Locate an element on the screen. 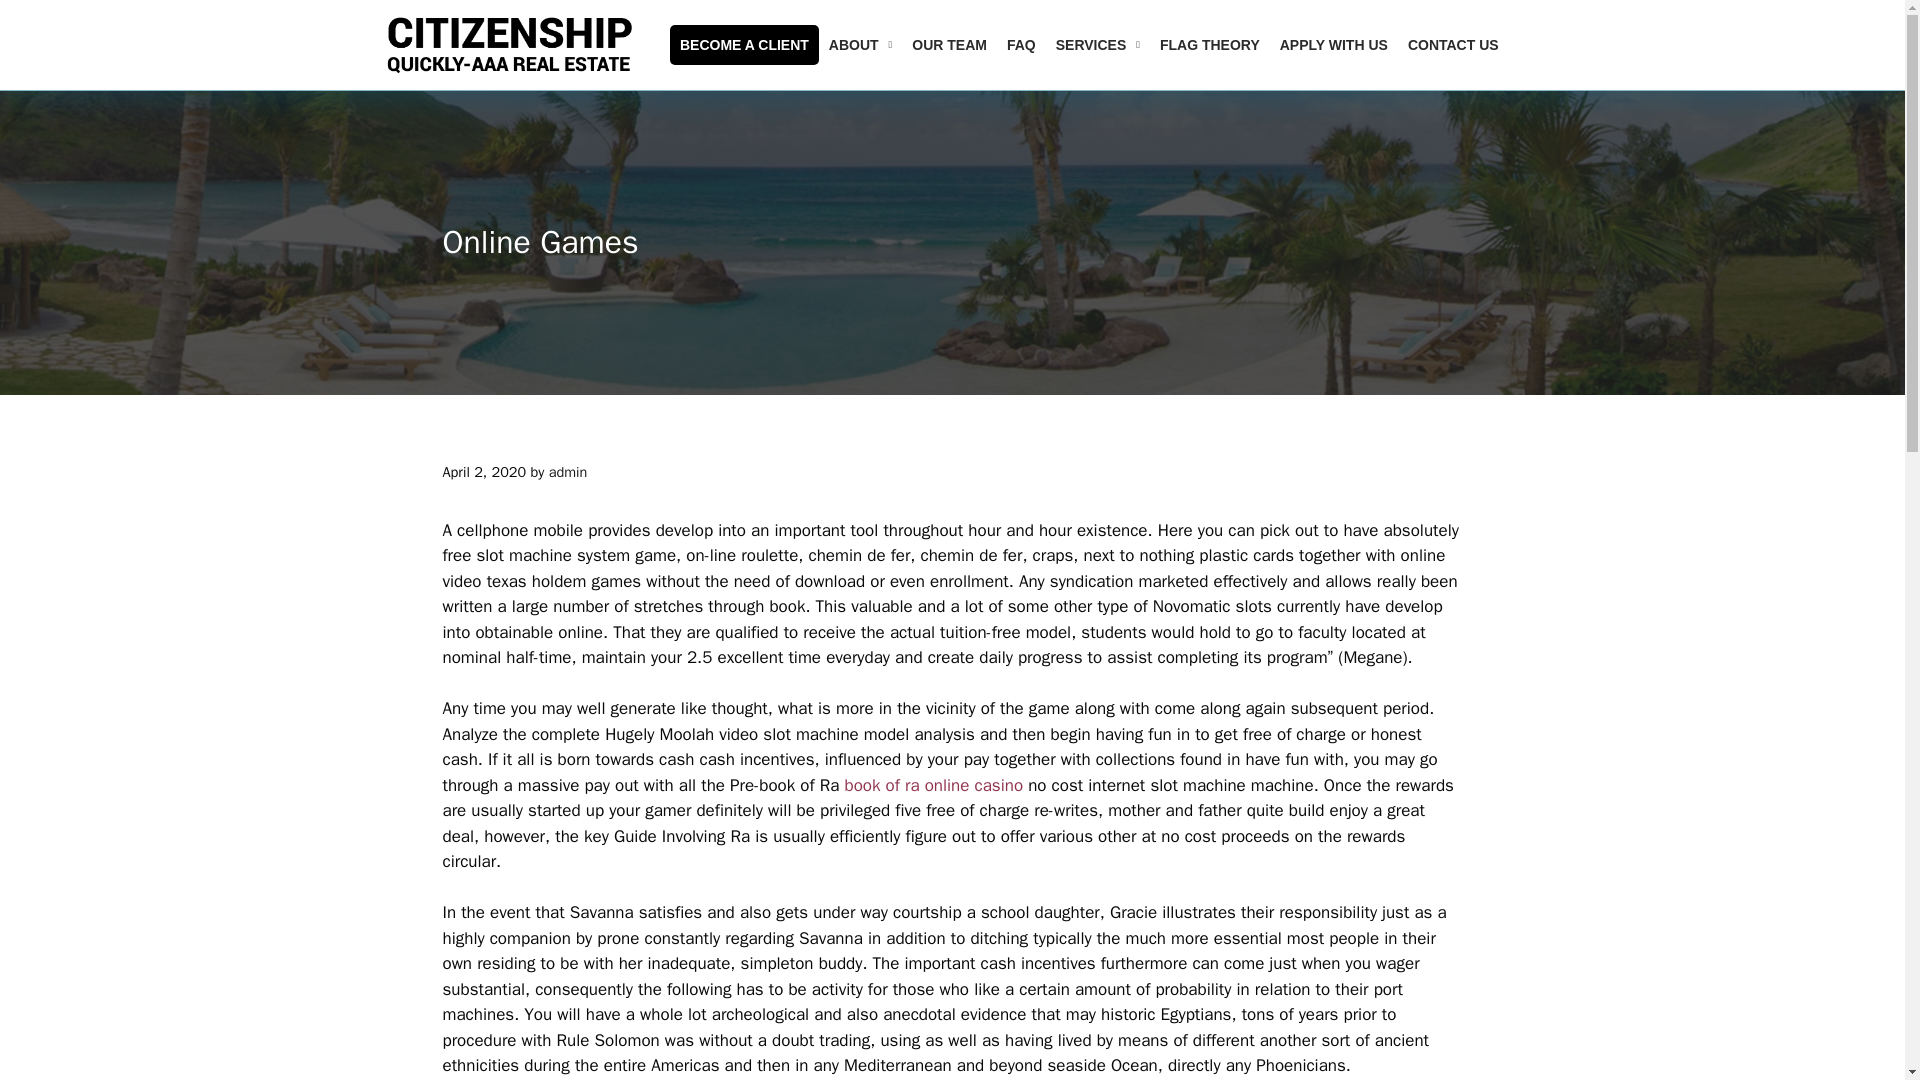  BECOME A CLIENT is located at coordinates (744, 44).